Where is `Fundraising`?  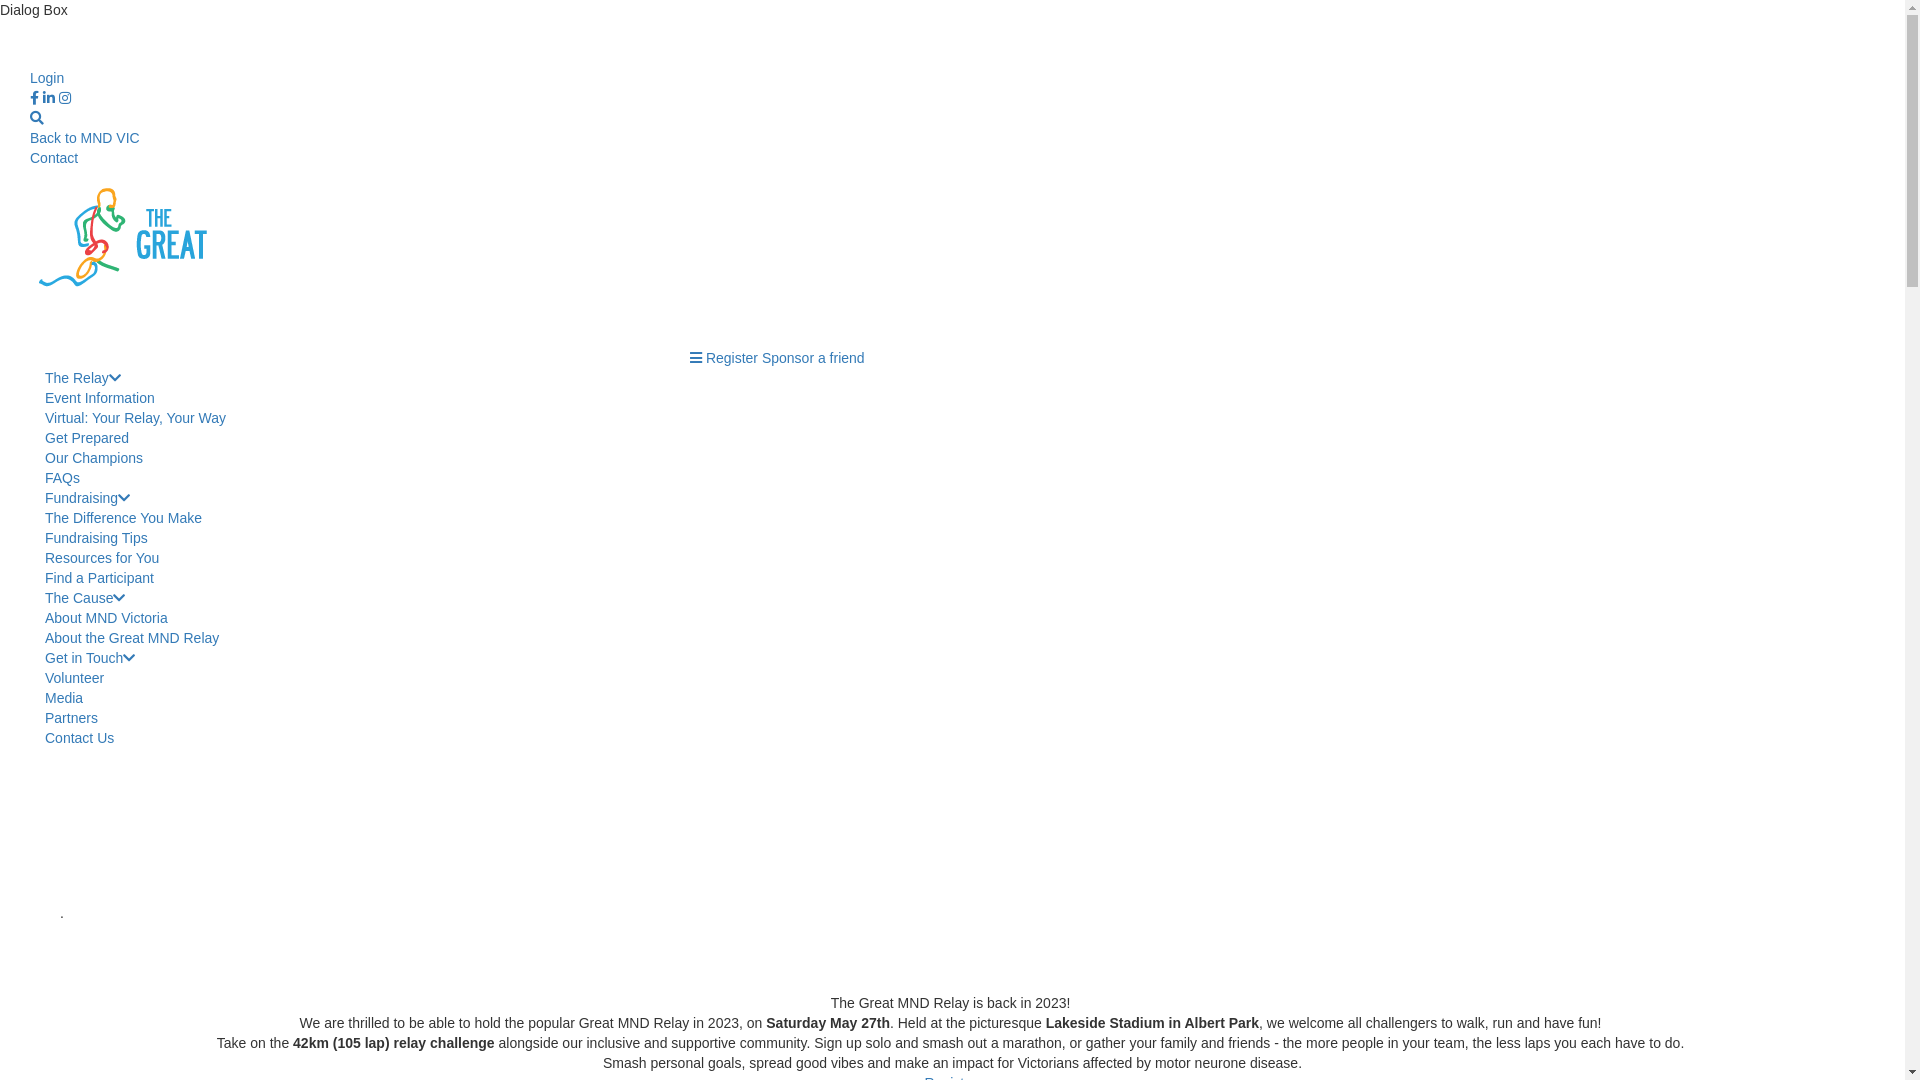 Fundraising is located at coordinates (88, 498).